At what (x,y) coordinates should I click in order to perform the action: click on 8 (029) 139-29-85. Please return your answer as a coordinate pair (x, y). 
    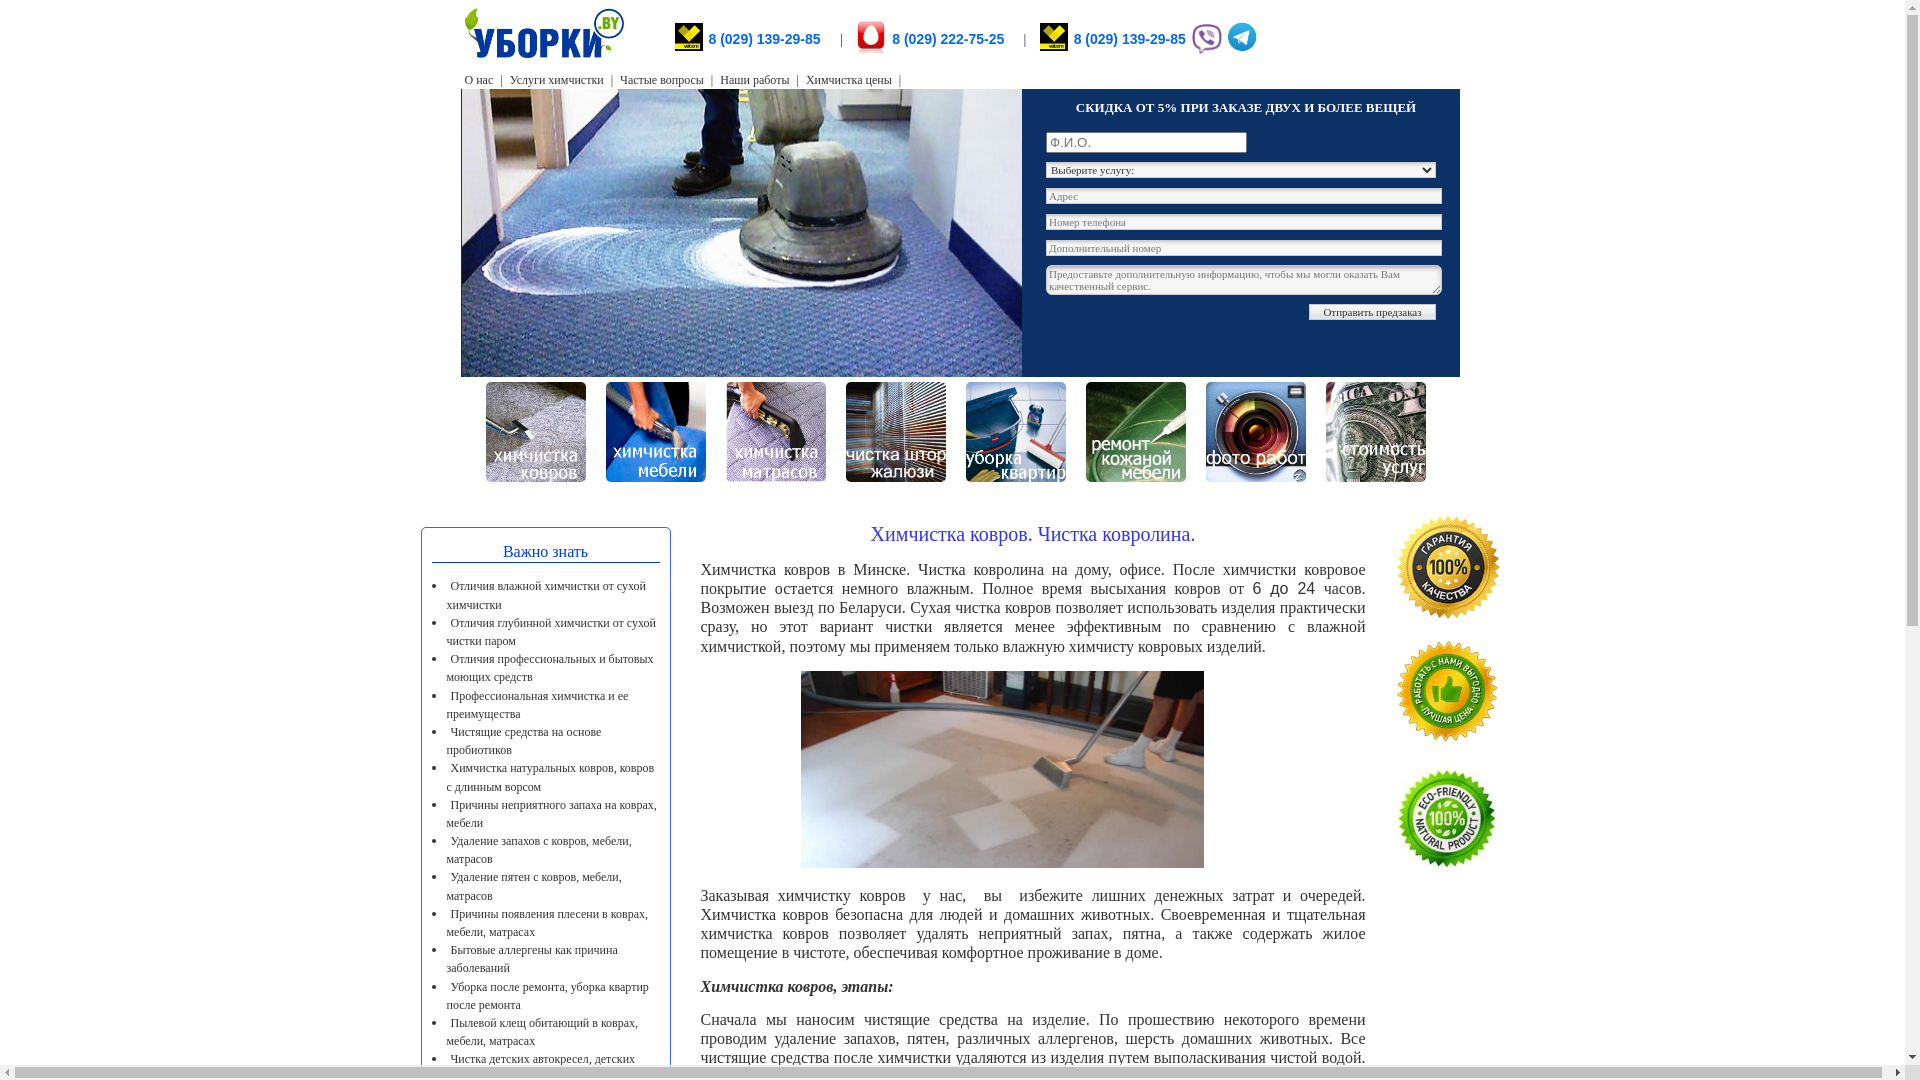
    Looking at the image, I should click on (1054, 37).